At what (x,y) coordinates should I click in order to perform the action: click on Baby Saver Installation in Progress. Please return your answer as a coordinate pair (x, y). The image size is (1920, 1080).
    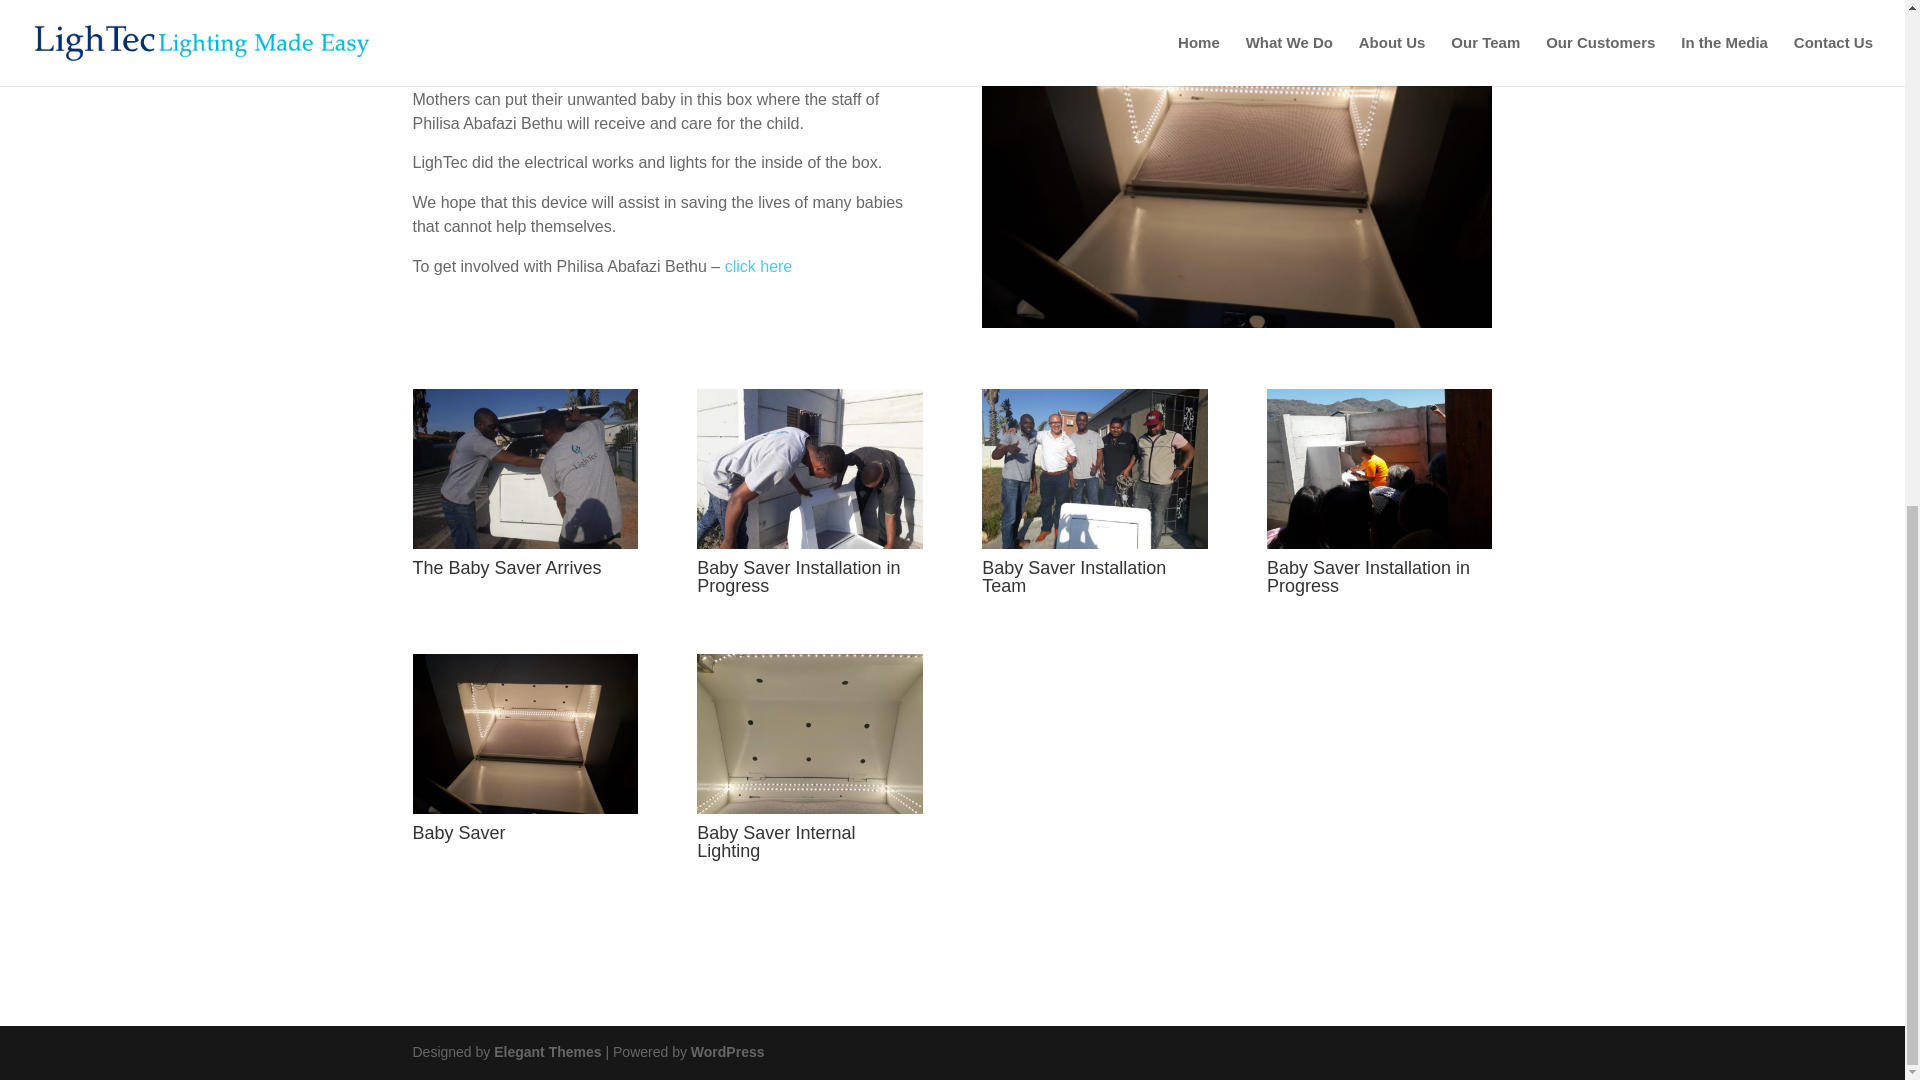
    Looking at the image, I should click on (808, 549).